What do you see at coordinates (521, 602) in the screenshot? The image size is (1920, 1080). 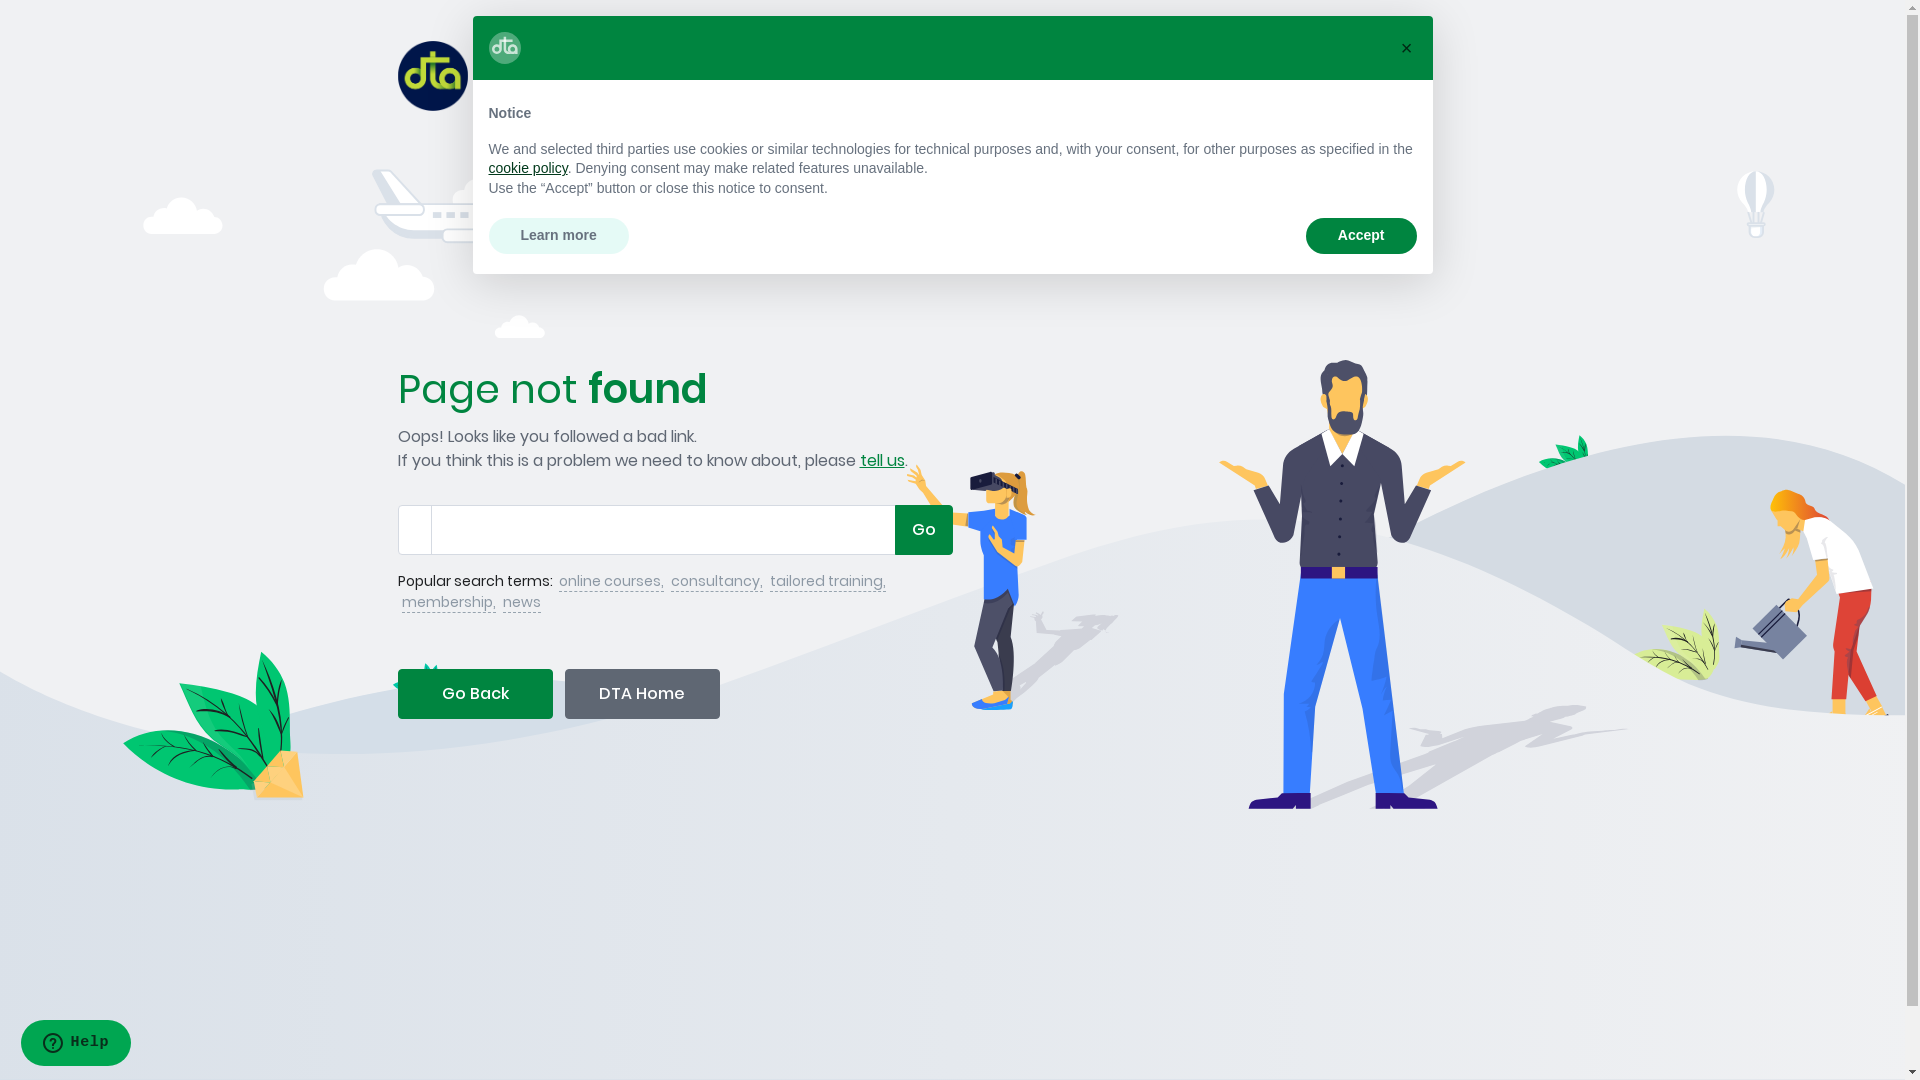 I see `news` at bounding box center [521, 602].